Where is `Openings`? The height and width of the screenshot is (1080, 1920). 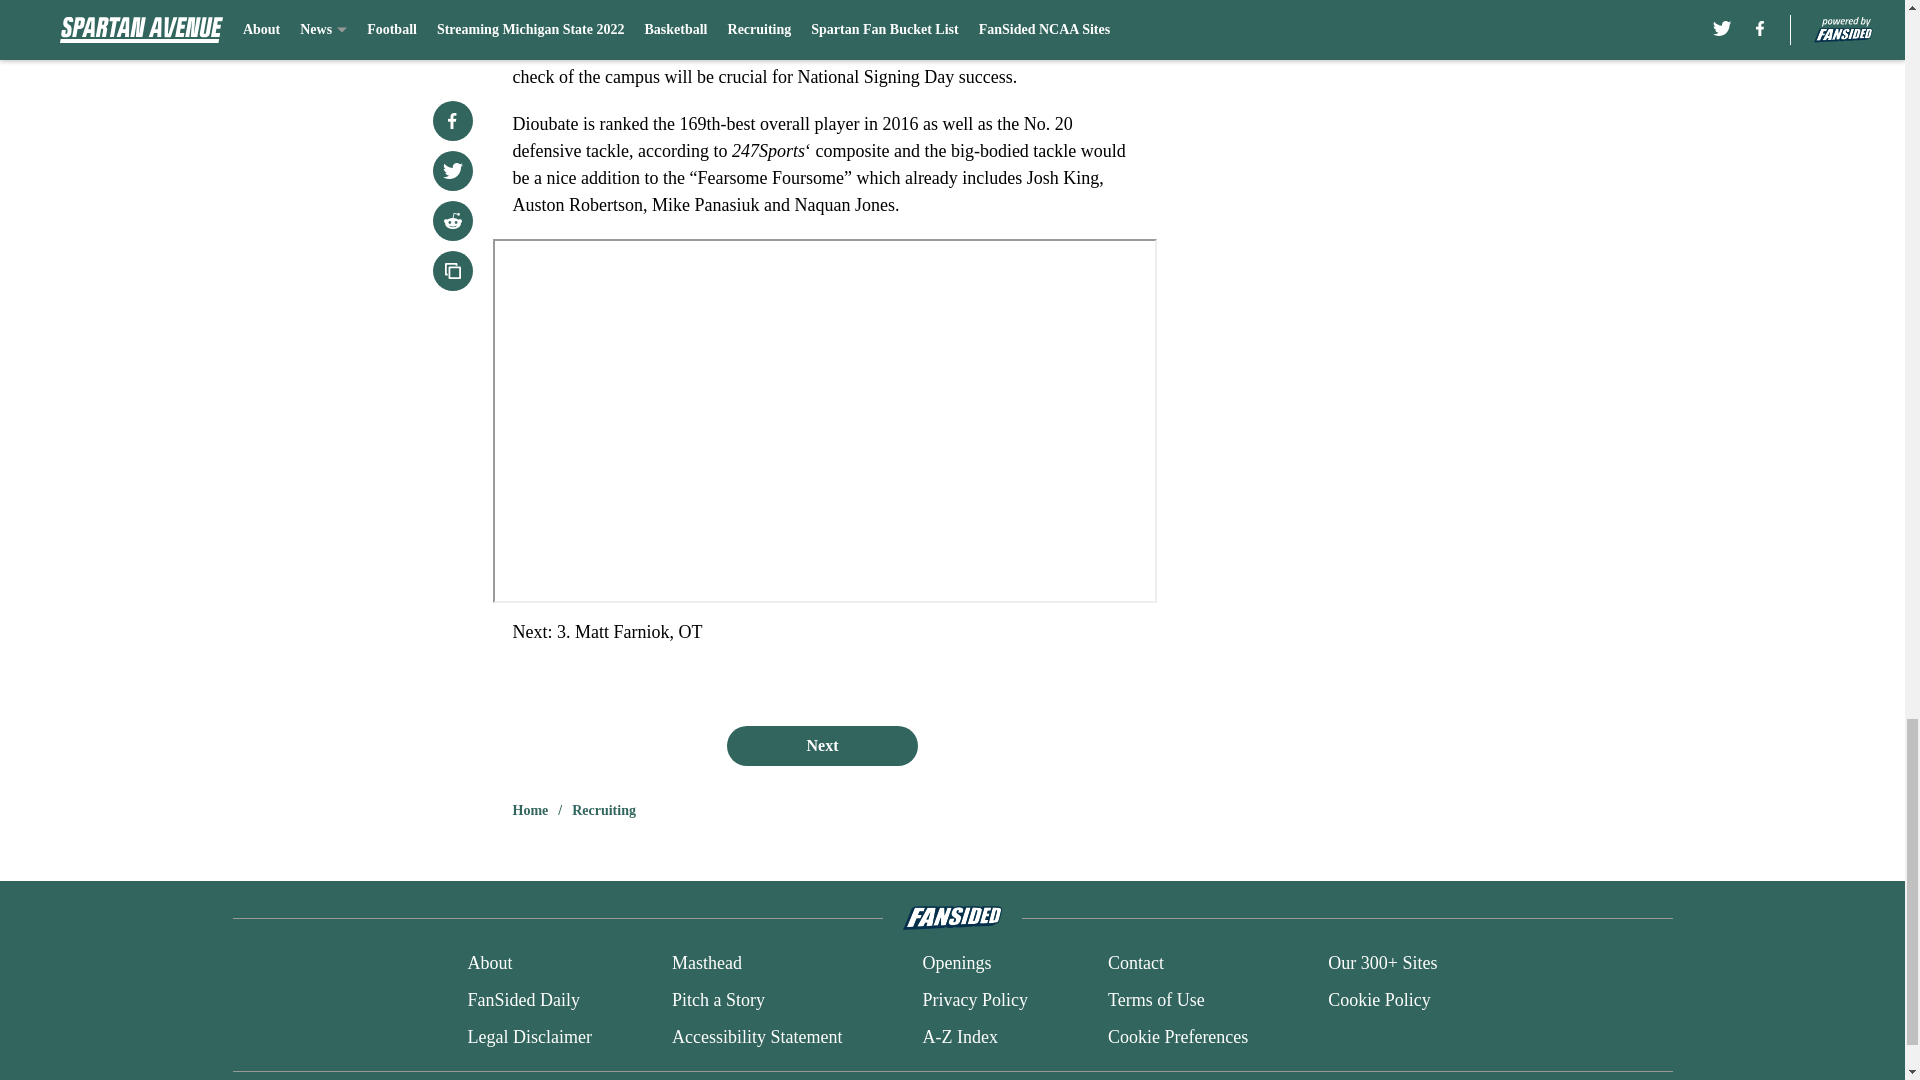
Openings is located at coordinates (956, 964).